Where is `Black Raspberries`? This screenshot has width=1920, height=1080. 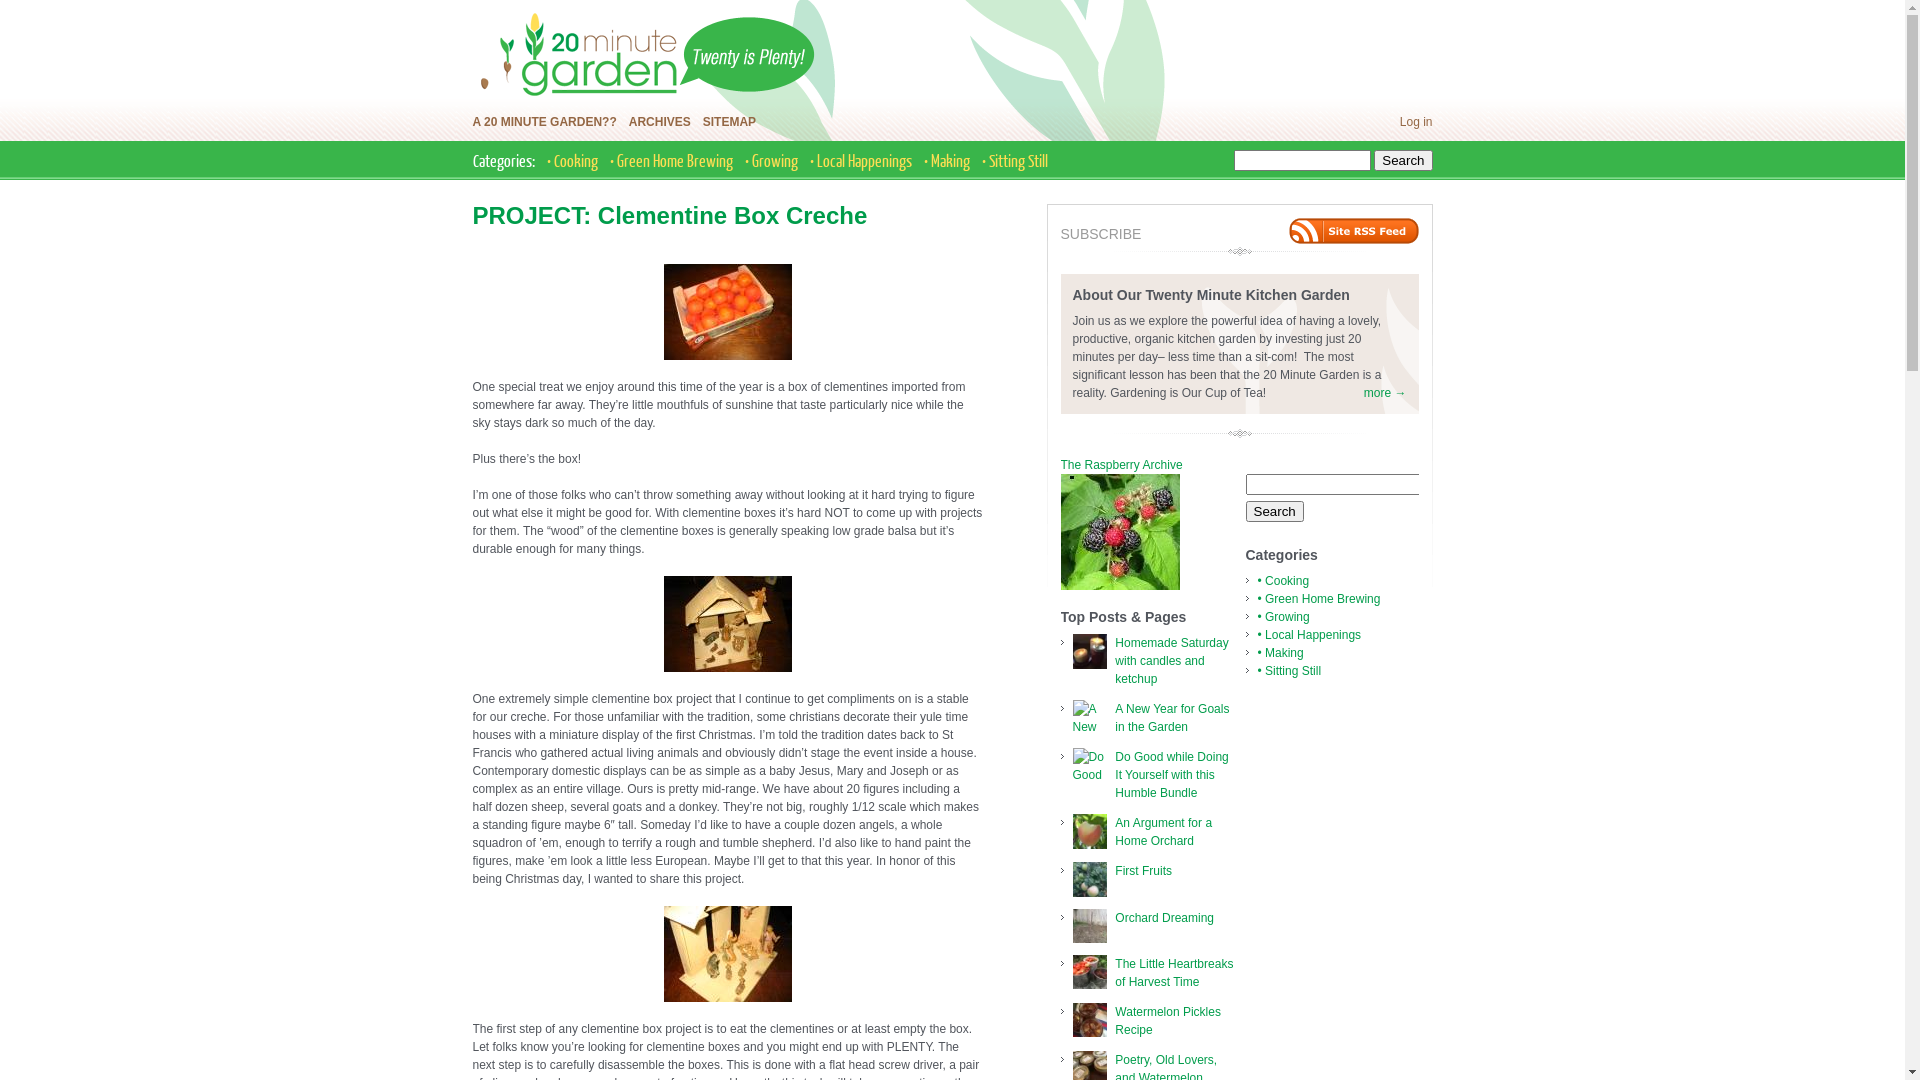
Black Raspberries is located at coordinates (1120, 532).